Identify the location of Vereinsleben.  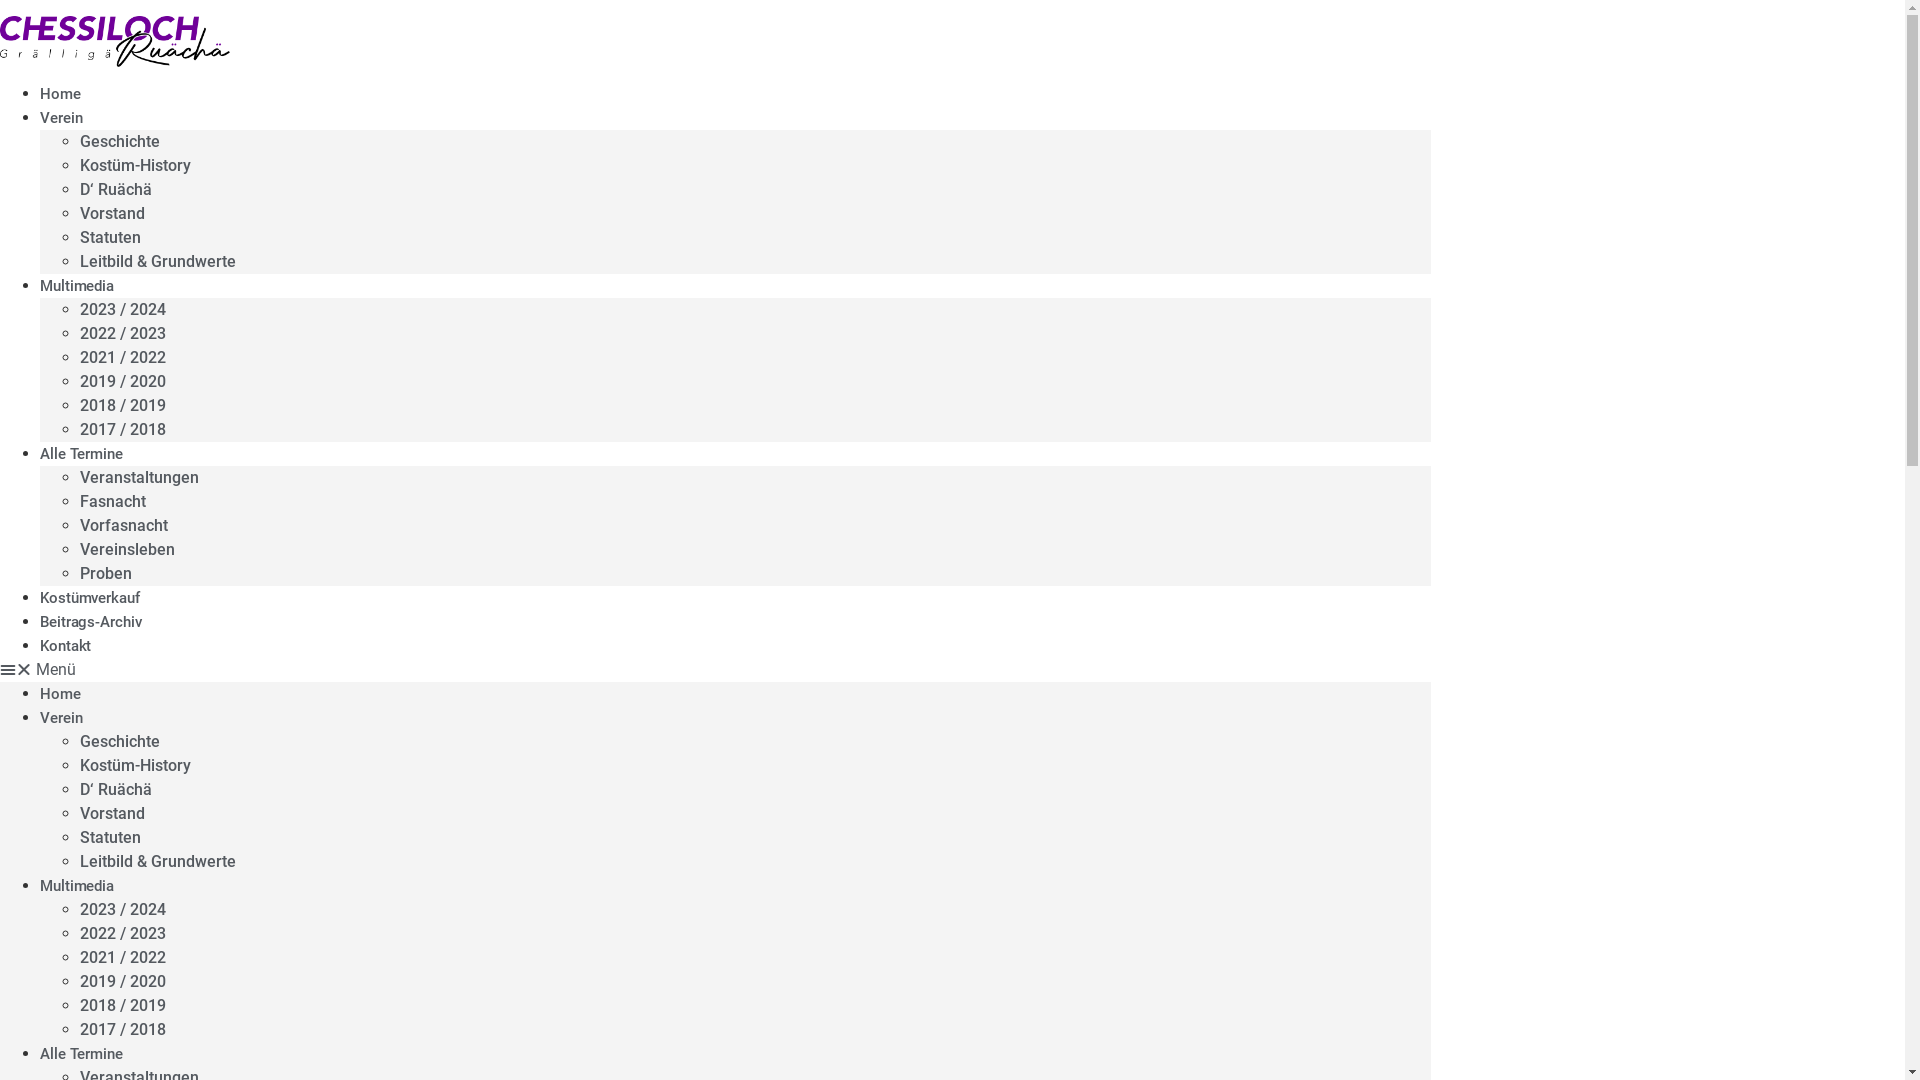
(128, 550).